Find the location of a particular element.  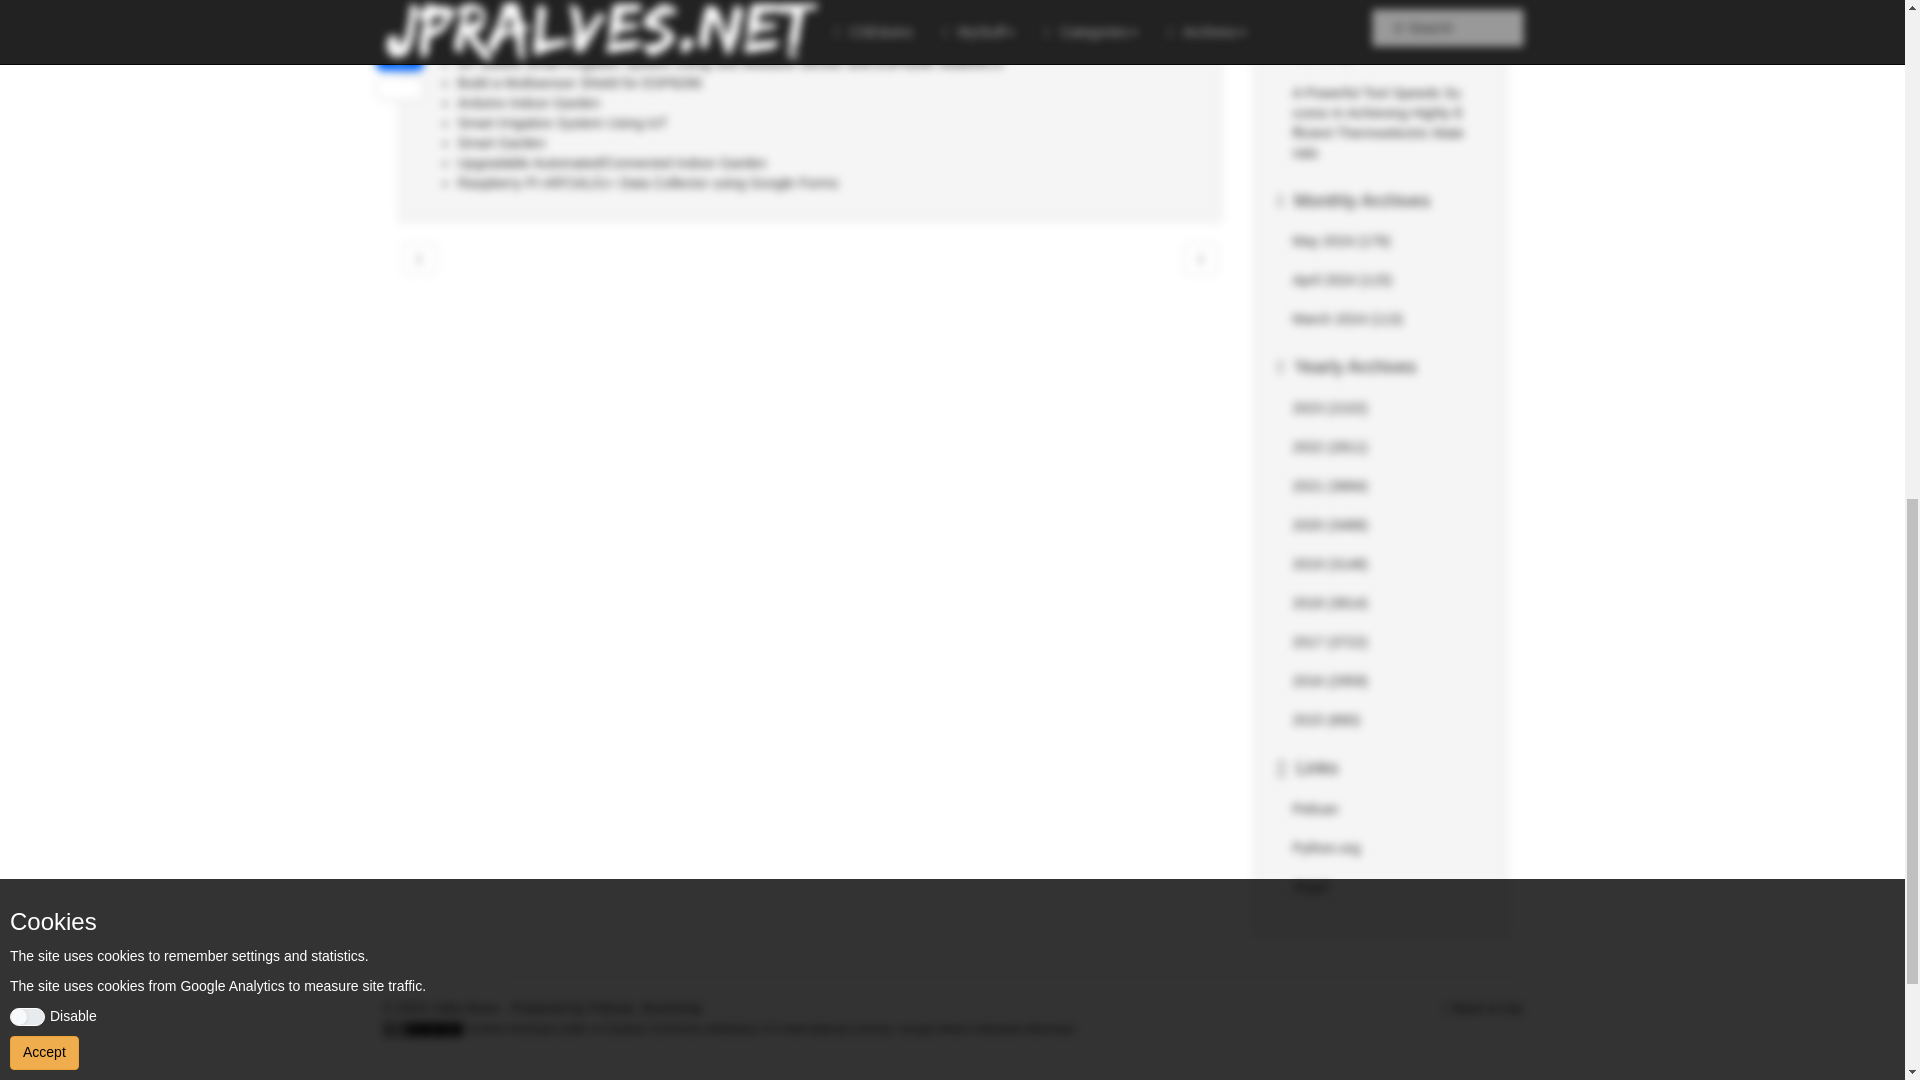

Link for Jinja2 is located at coordinates (1310, 887).